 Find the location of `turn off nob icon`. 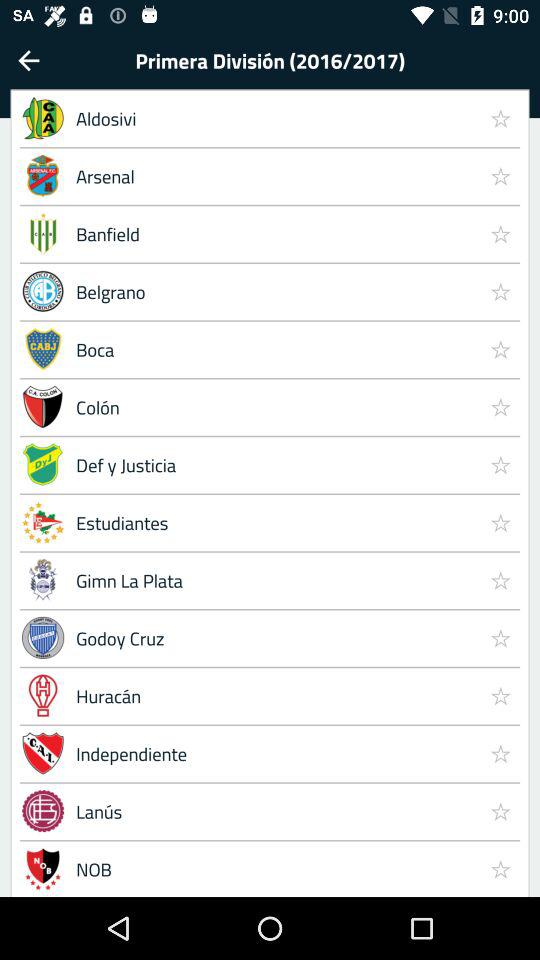

turn off nob icon is located at coordinates (274, 868).